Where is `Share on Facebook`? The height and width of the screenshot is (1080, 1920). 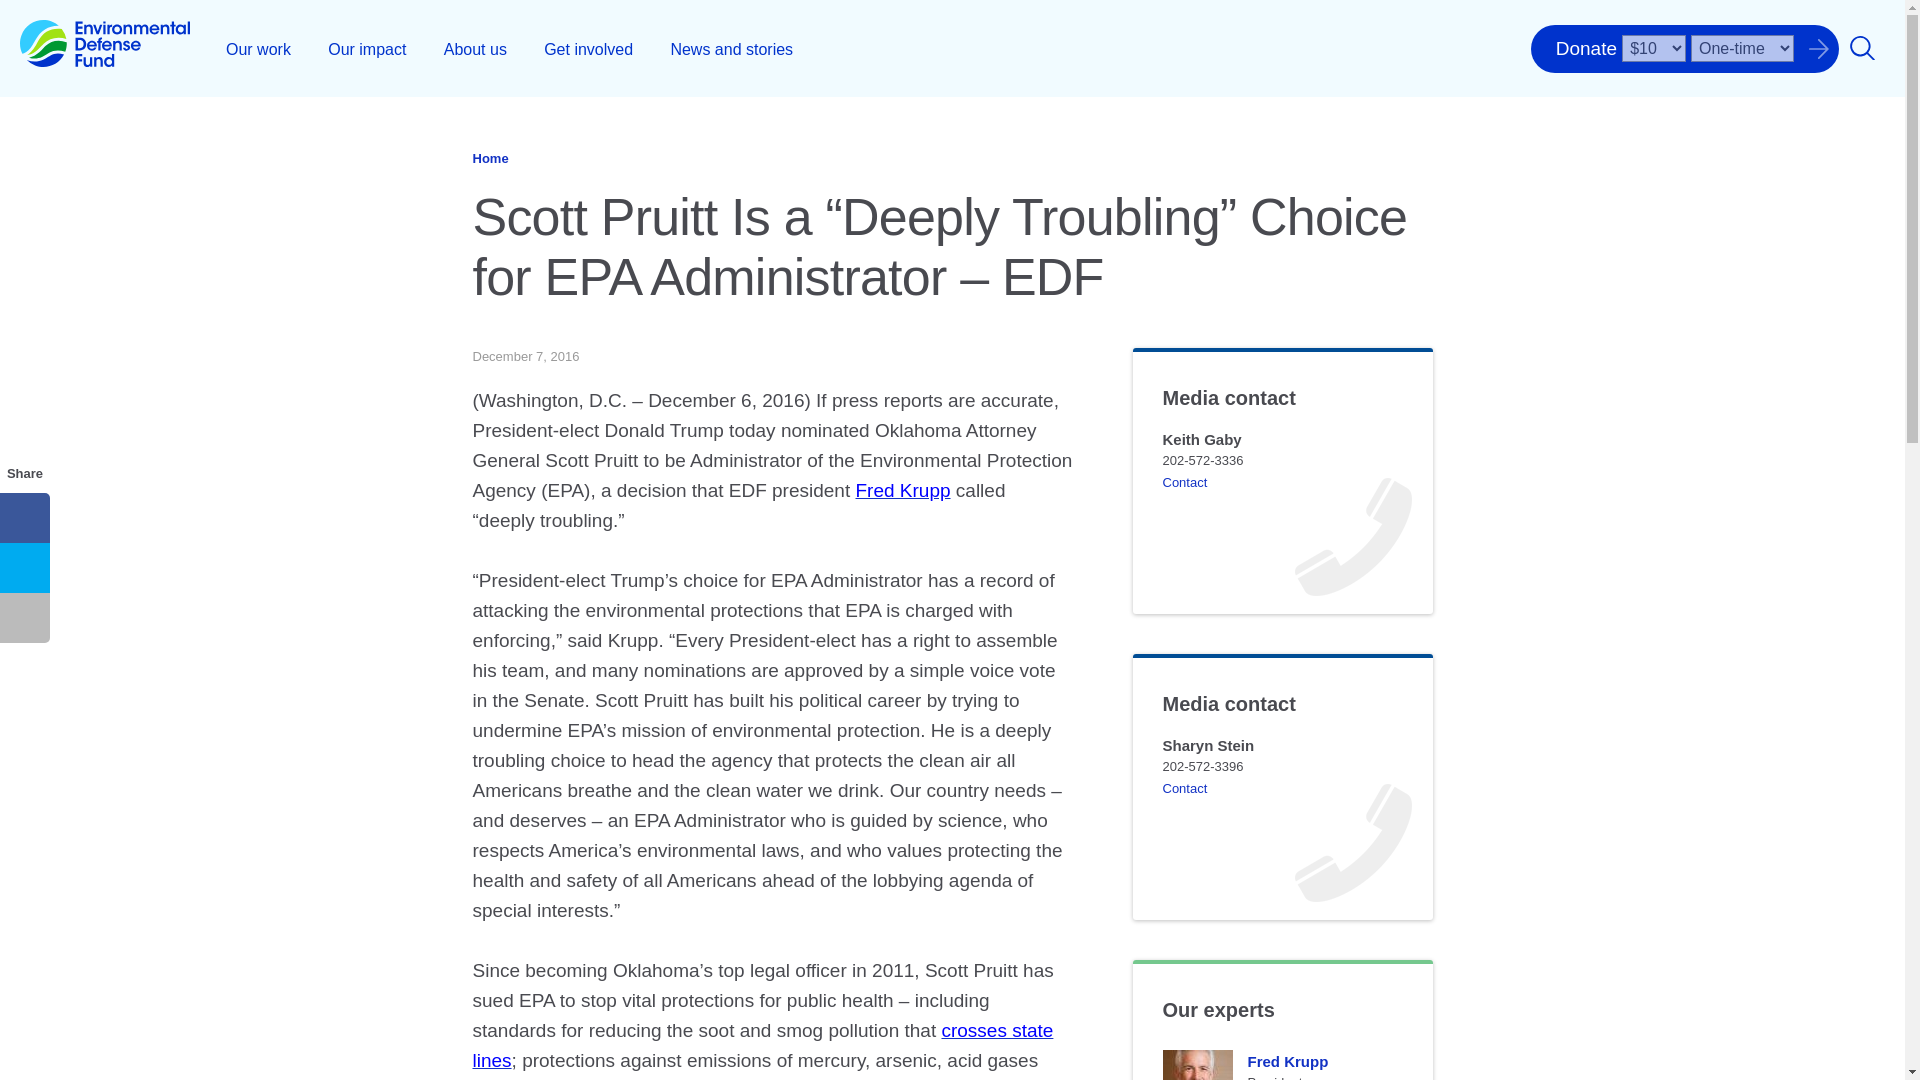
Share on Facebook is located at coordinates (24, 518).